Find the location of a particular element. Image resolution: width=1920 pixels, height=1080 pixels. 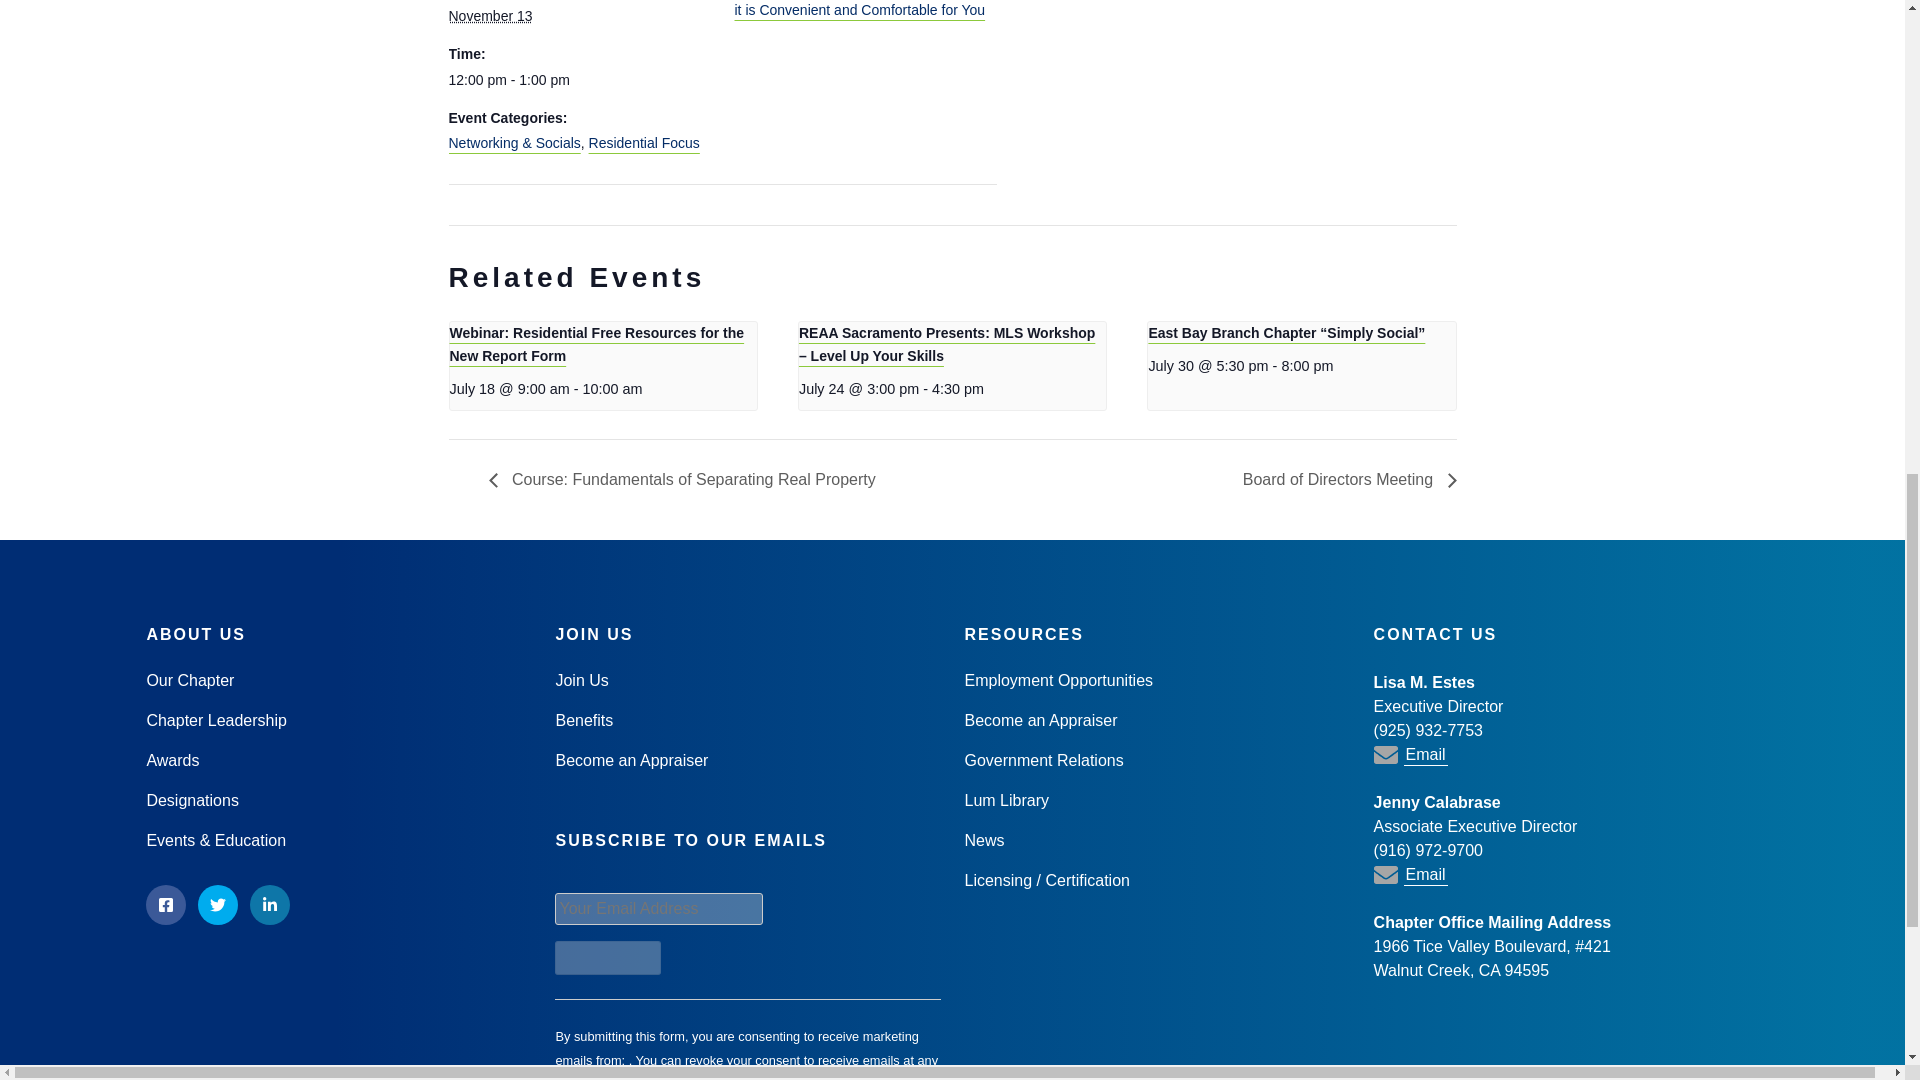

2024-11-13 is located at coordinates (489, 15).